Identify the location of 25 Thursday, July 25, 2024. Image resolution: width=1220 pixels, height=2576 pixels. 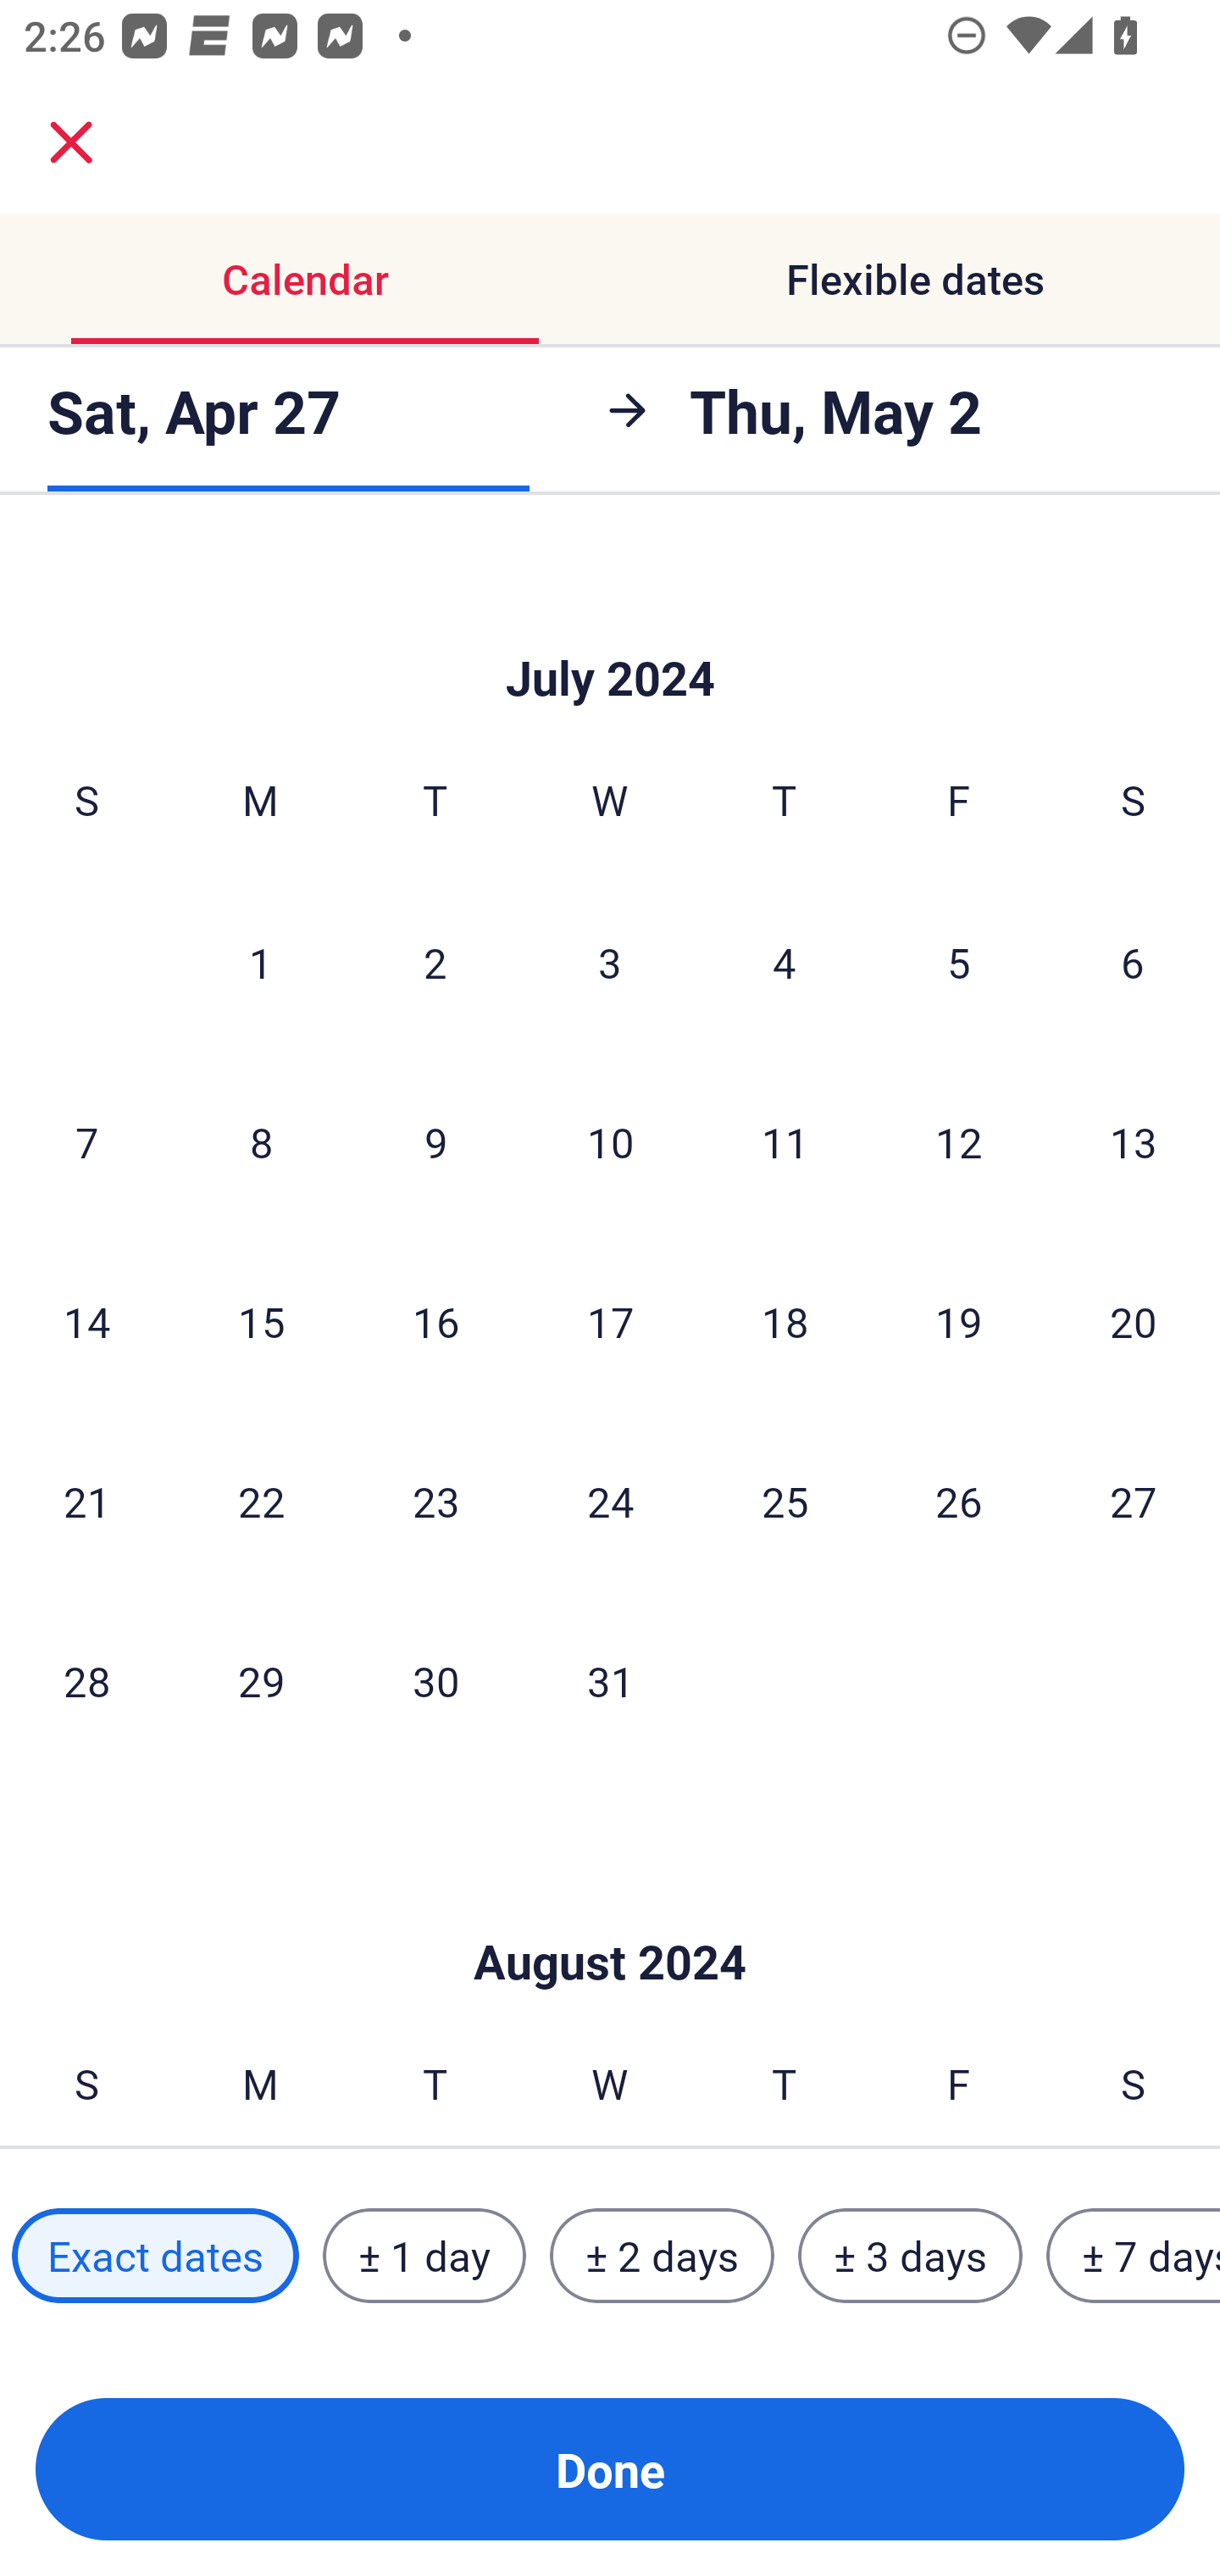
(785, 1500).